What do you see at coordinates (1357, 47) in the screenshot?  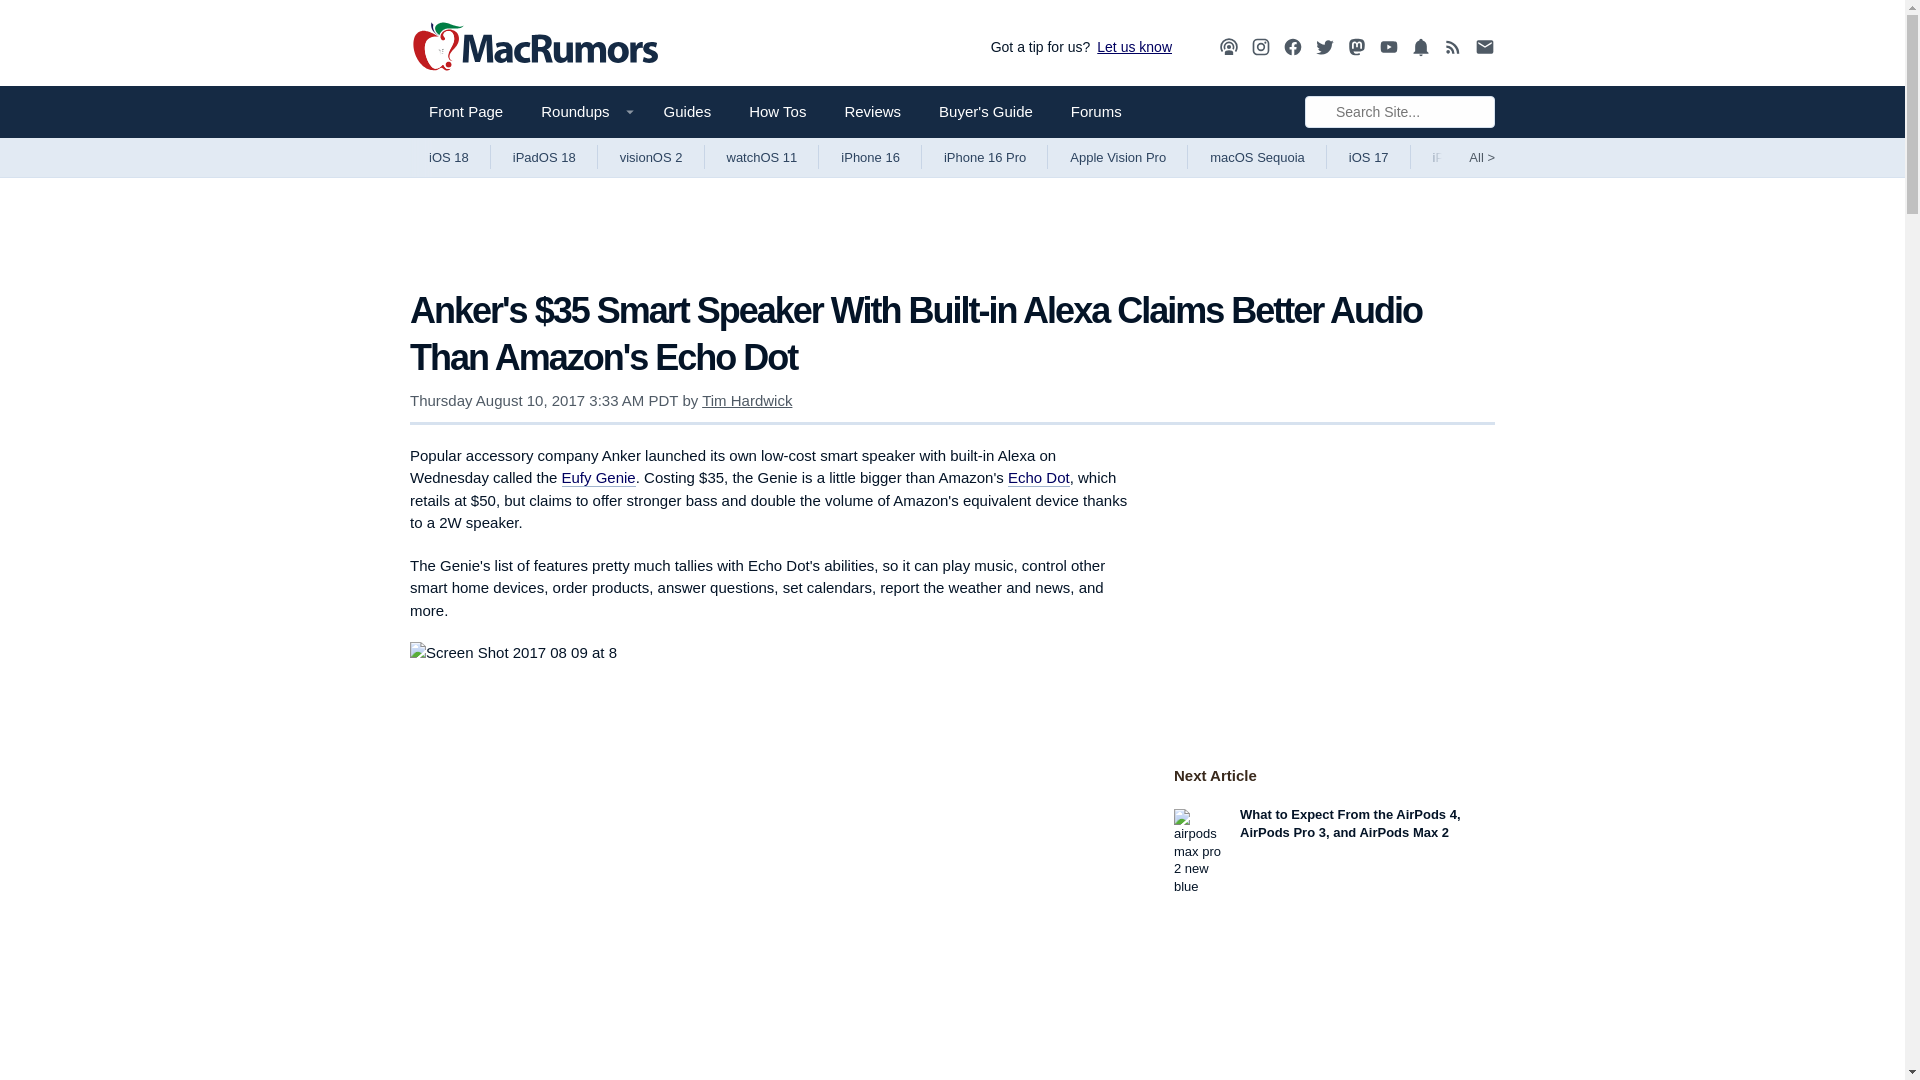 I see `Mastodon` at bounding box center [1357, 47].